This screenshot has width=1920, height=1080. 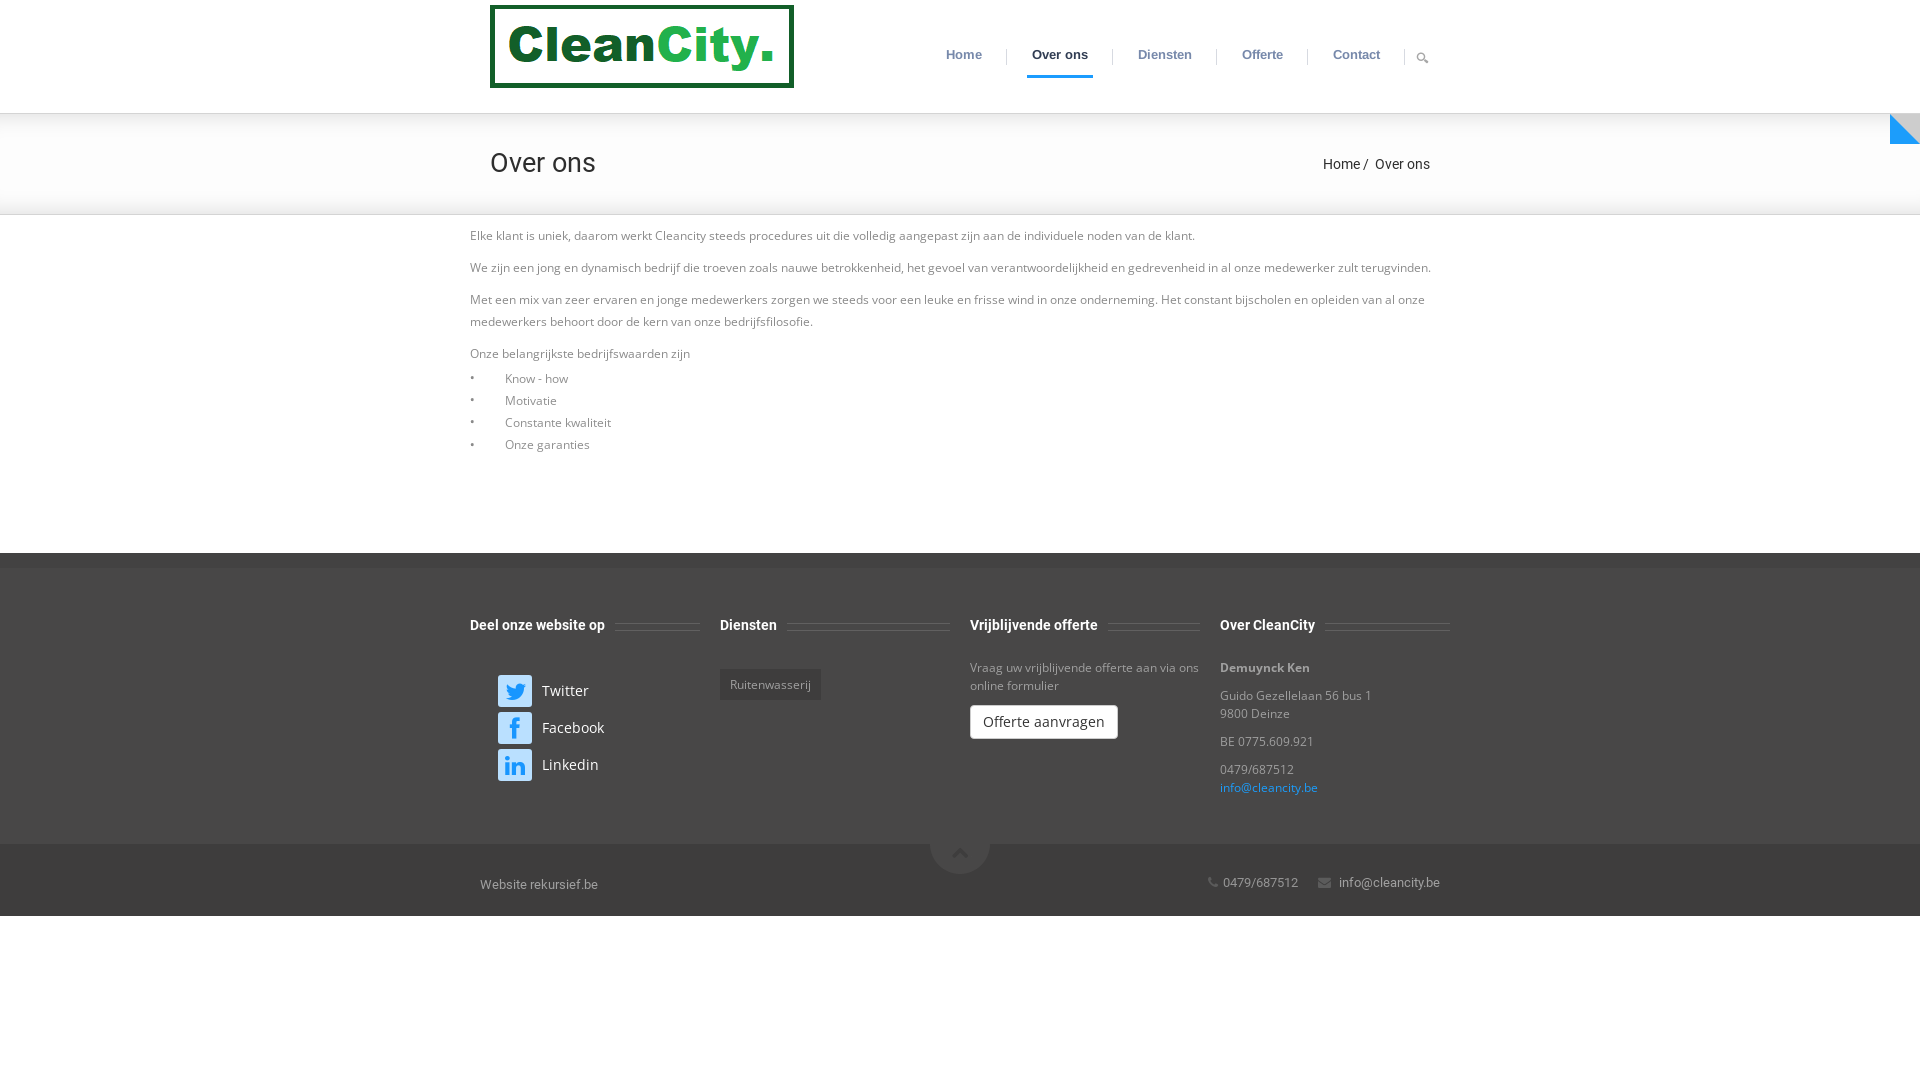 I want to click on Home, so click(x=964, y=56).